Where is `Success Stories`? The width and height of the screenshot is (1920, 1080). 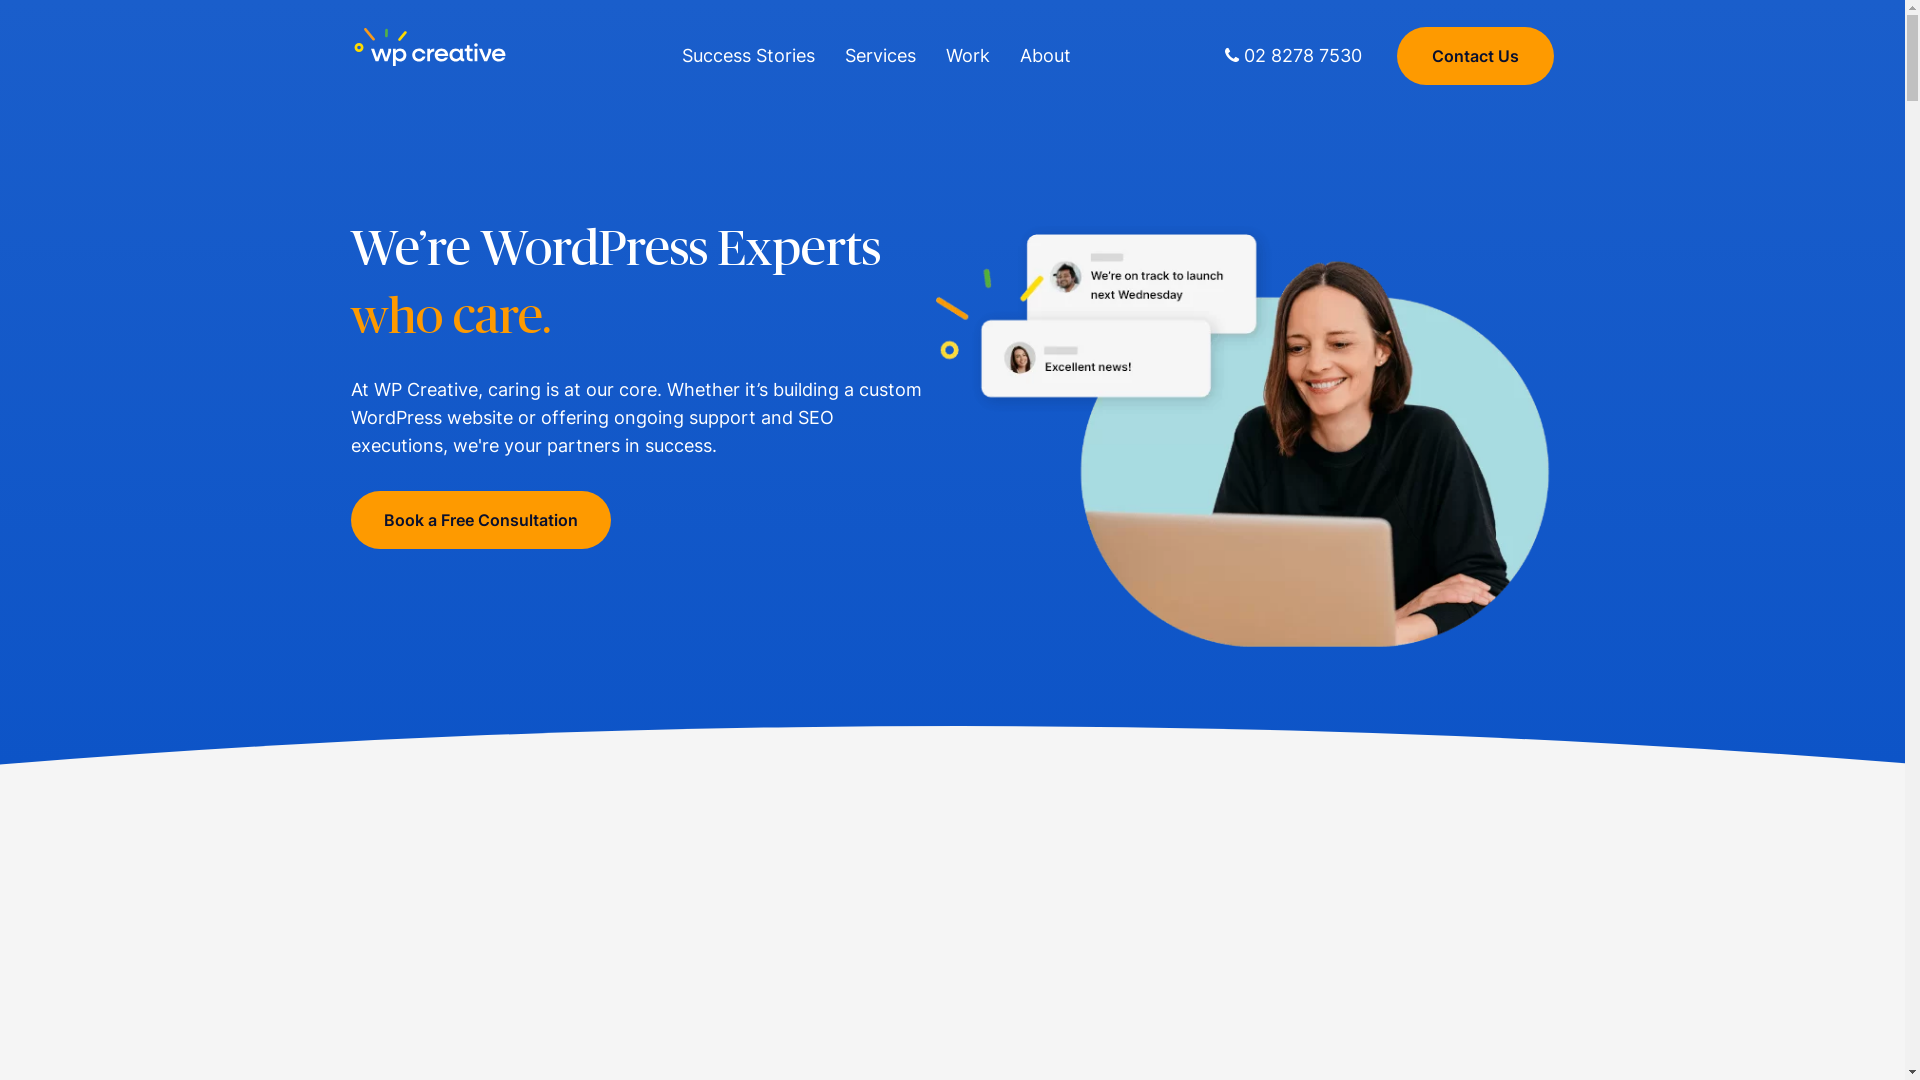 Success Stories is located at coordinates (748, 56).